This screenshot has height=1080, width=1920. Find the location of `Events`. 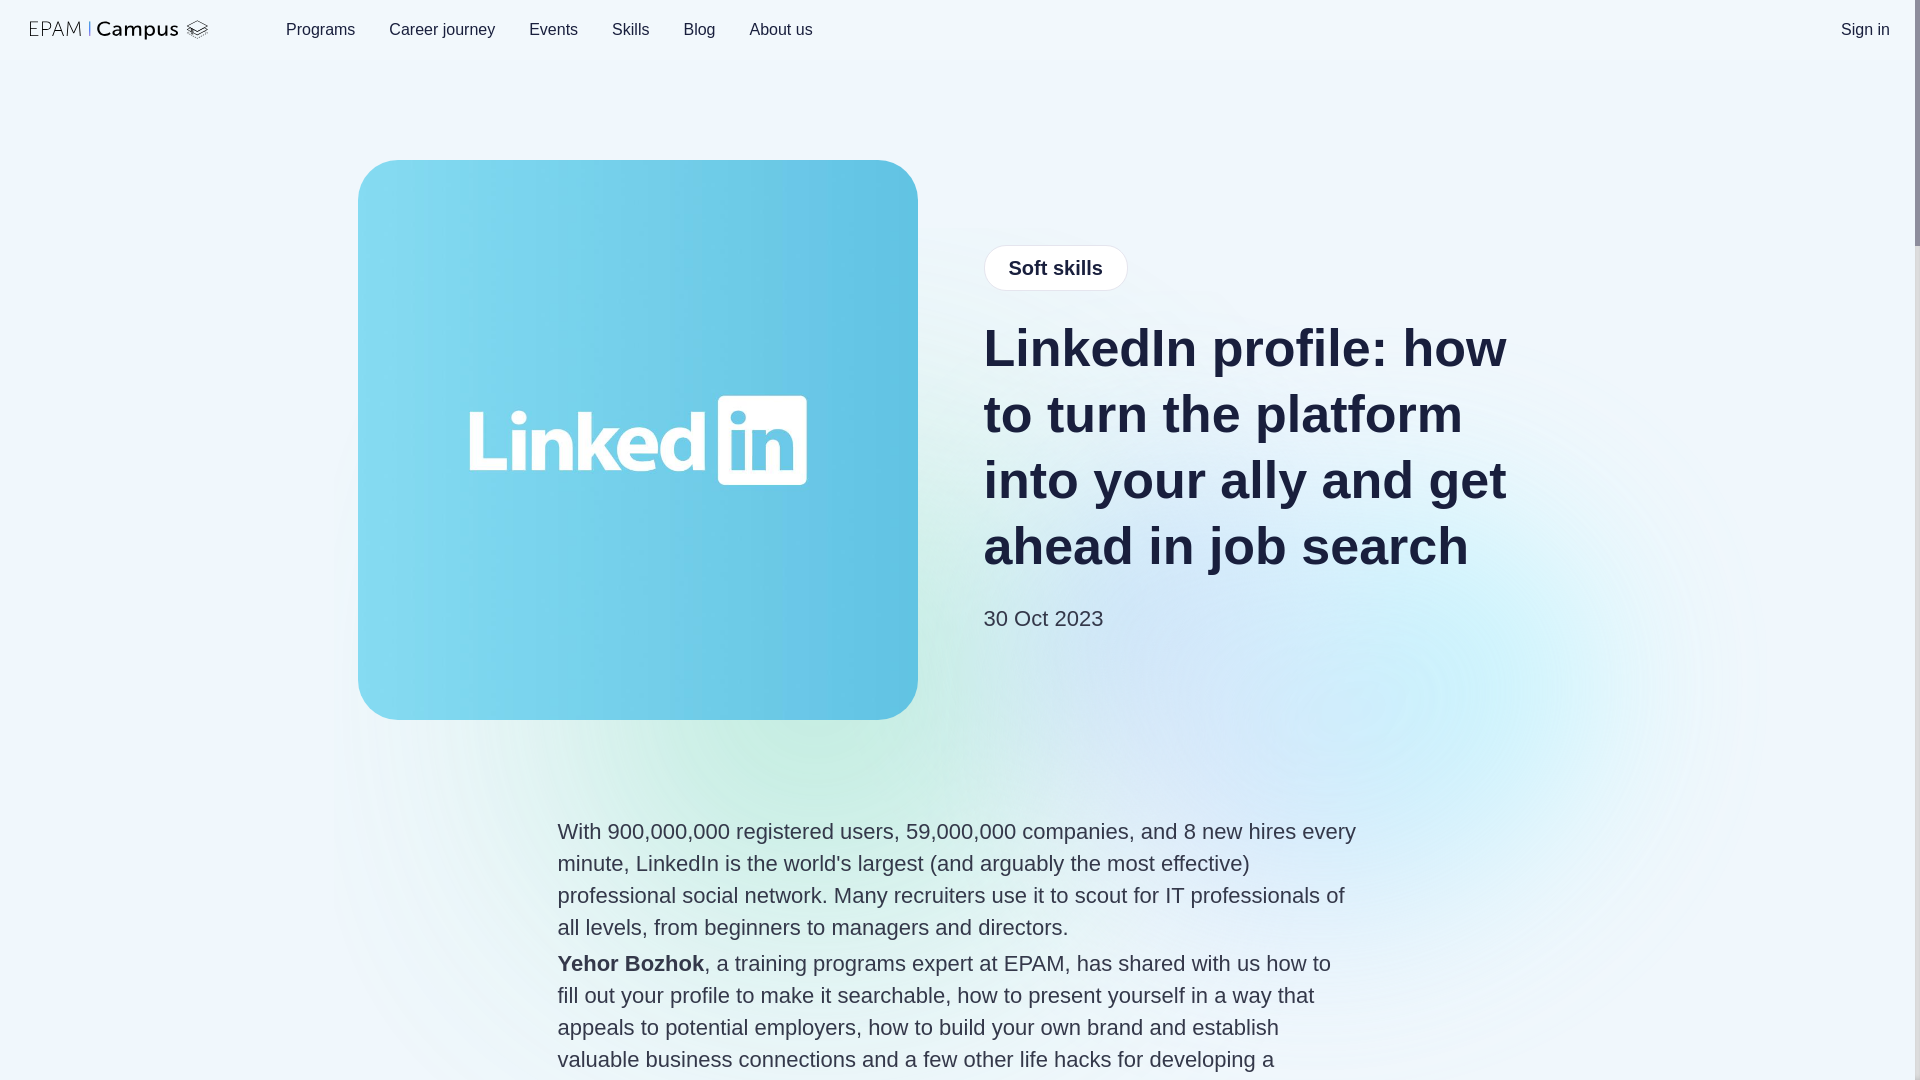

Events is located at coordinates (554, 29).